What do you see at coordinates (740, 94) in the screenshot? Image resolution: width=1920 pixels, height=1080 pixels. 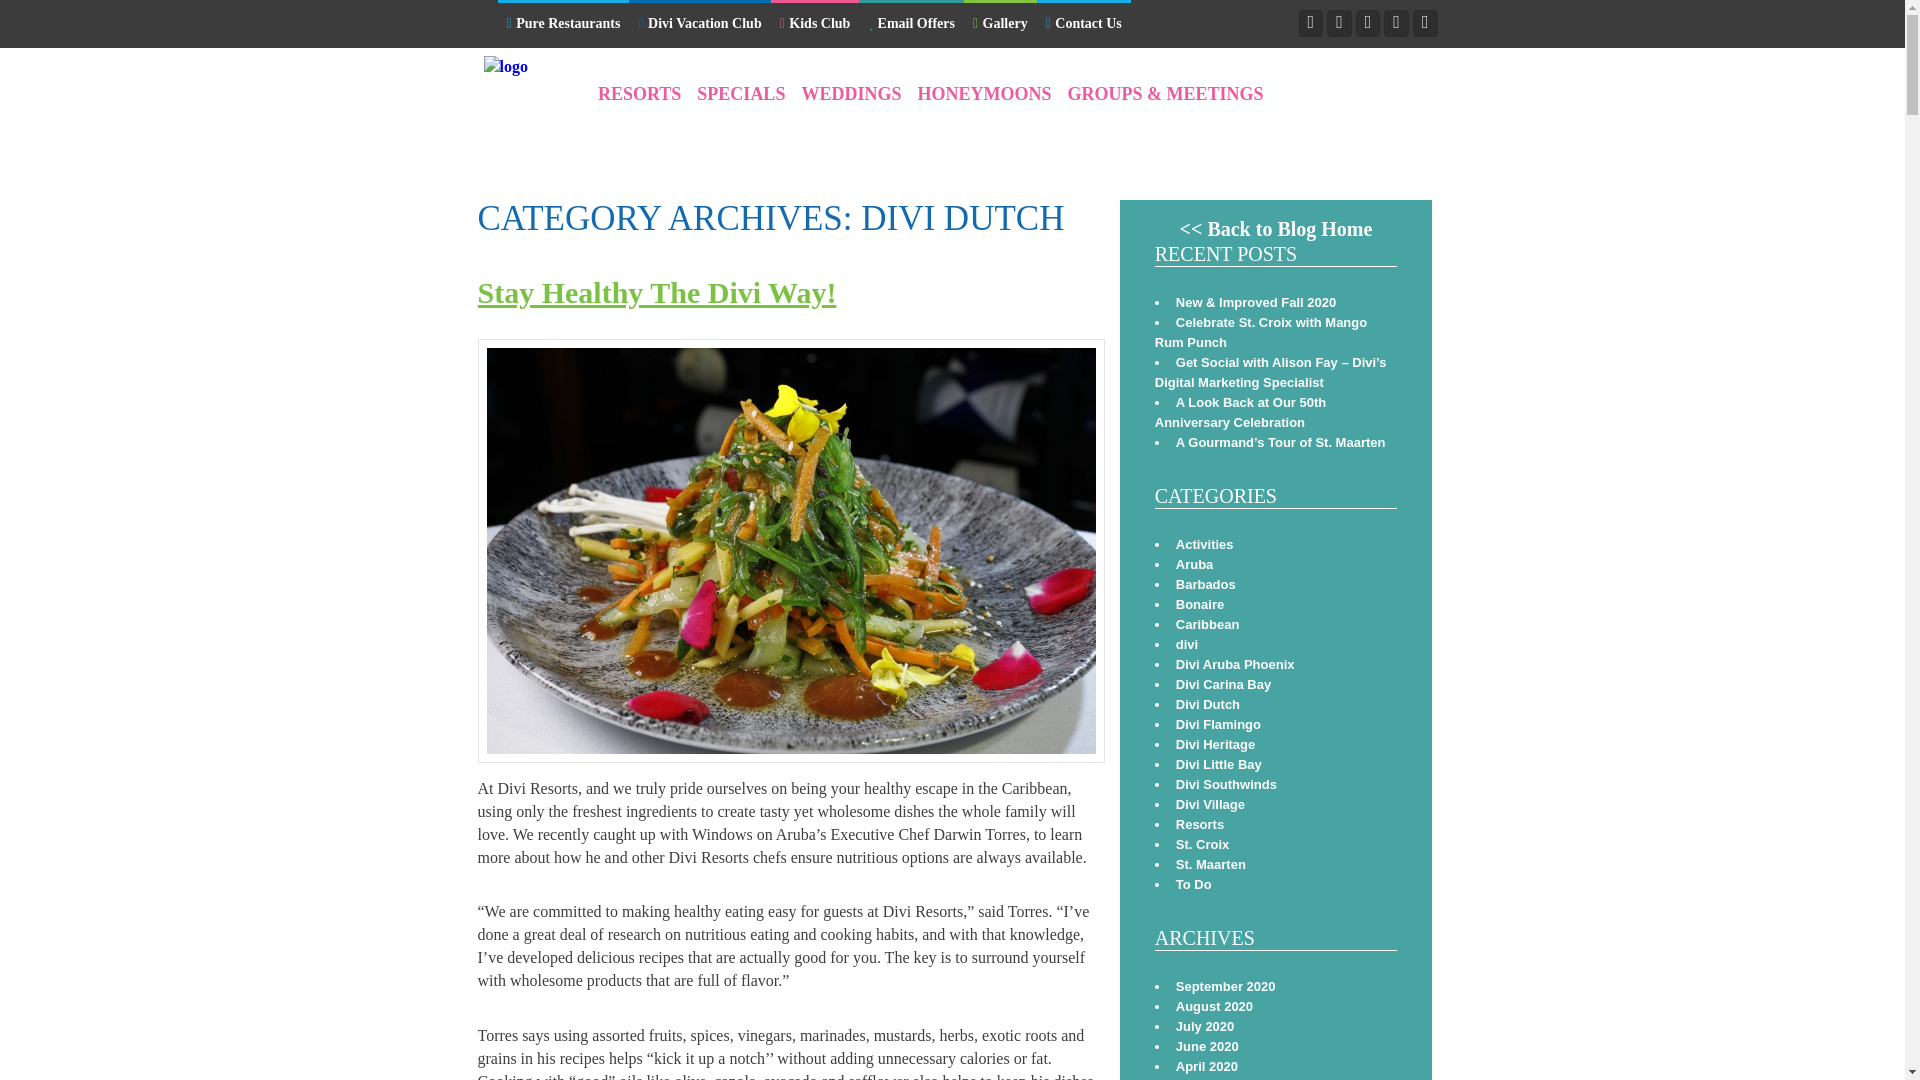 I see `SPECIALS` at bounding box center [740, 94].